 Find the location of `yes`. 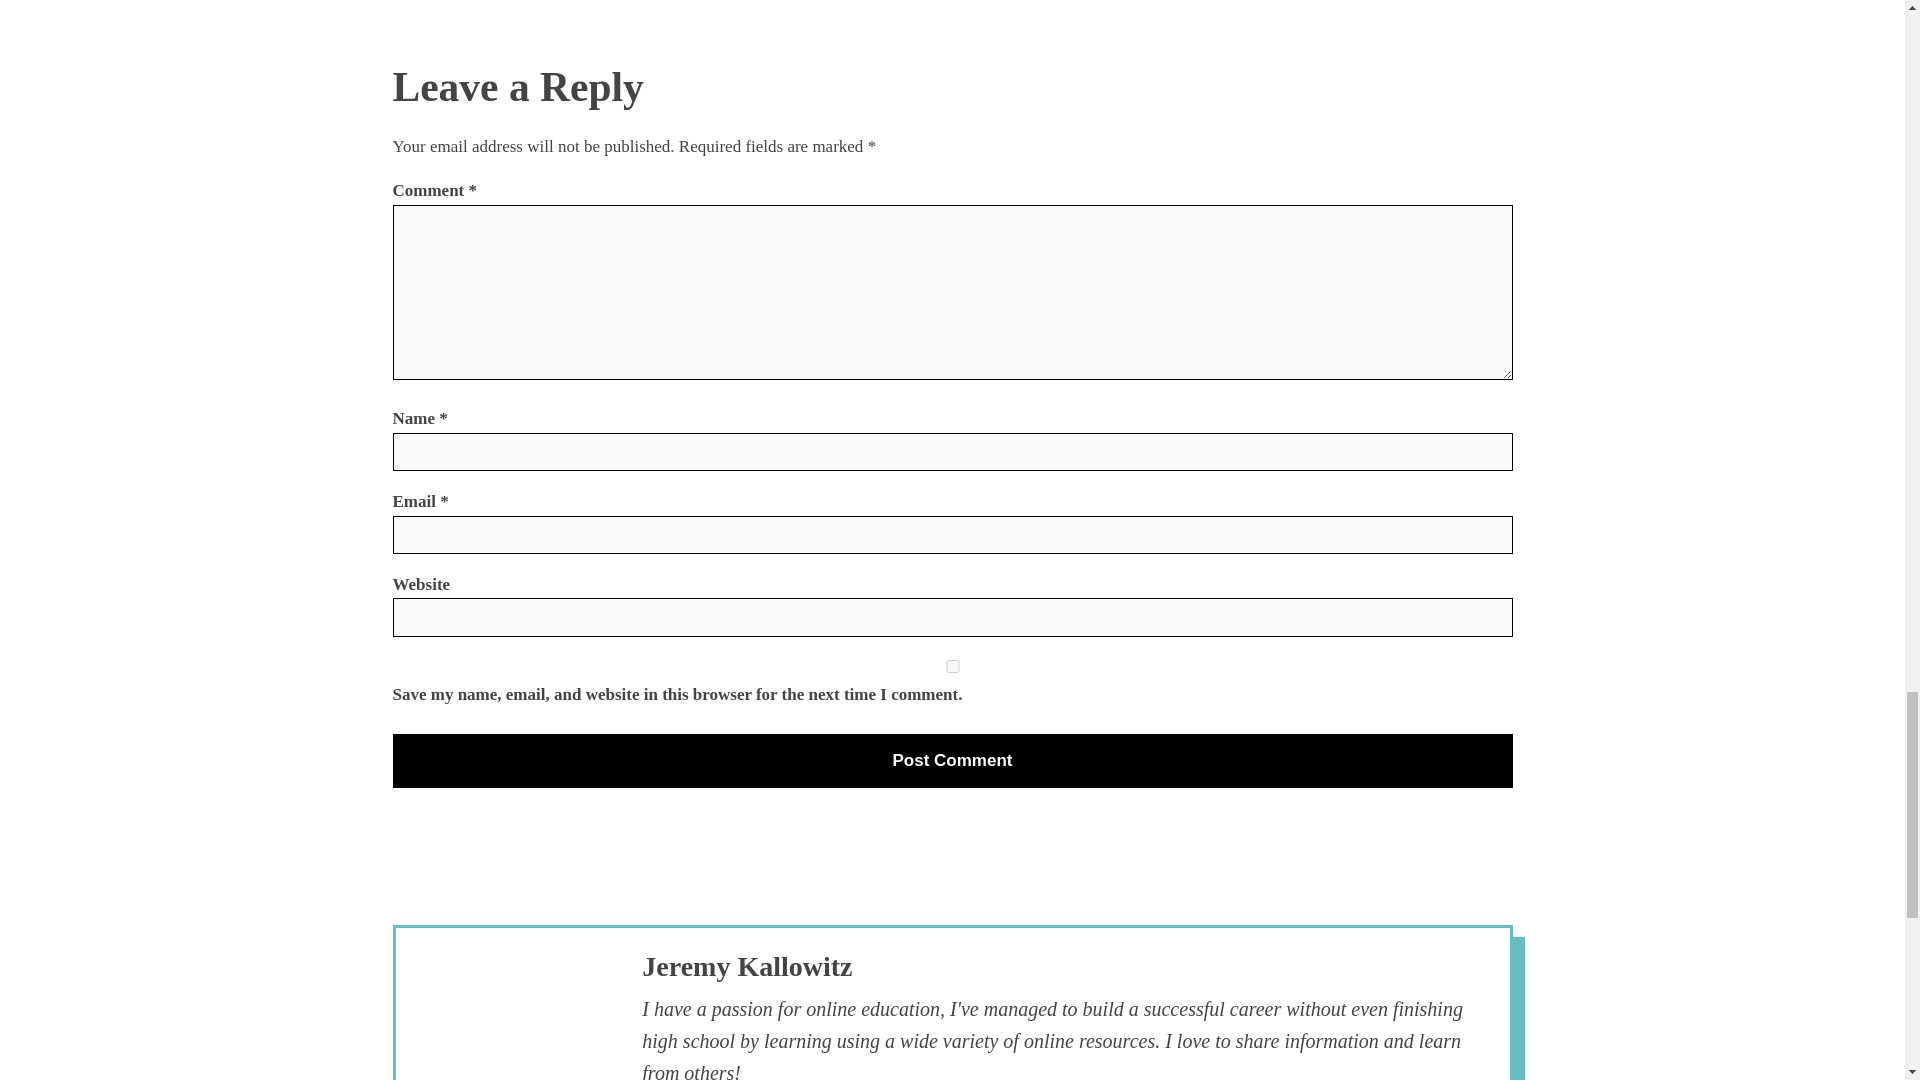

yes is located at coordinates (952, 666).